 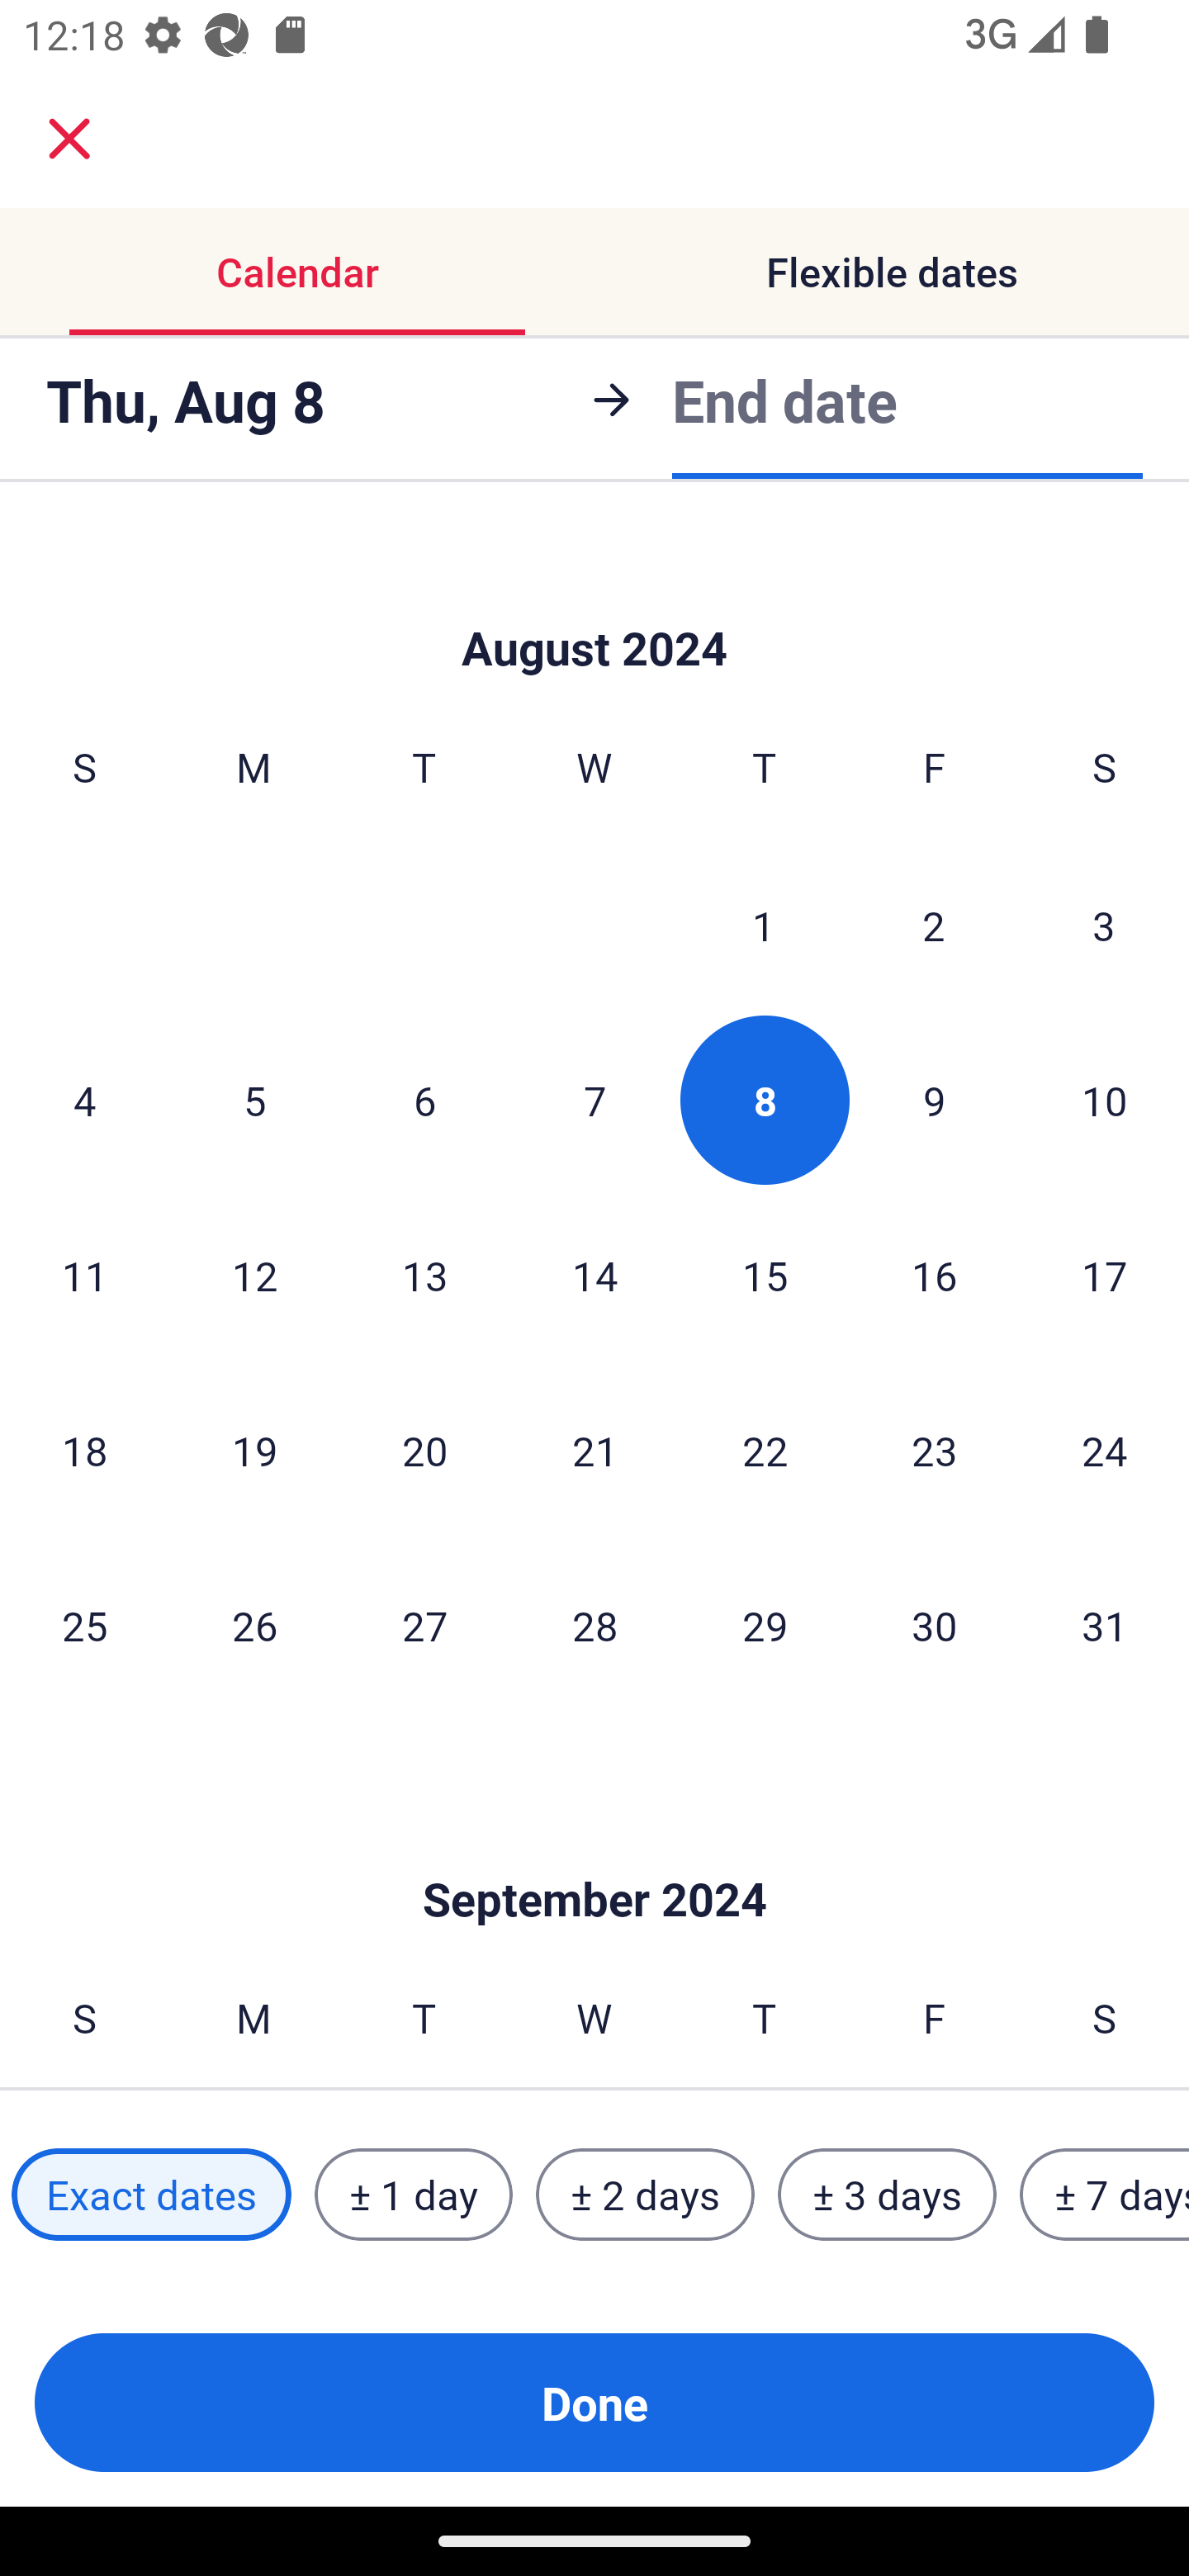 What do you see at coordinates (594, 599) in the screenshot?
I see `Skip to Done` at bounding box center [594, 599].